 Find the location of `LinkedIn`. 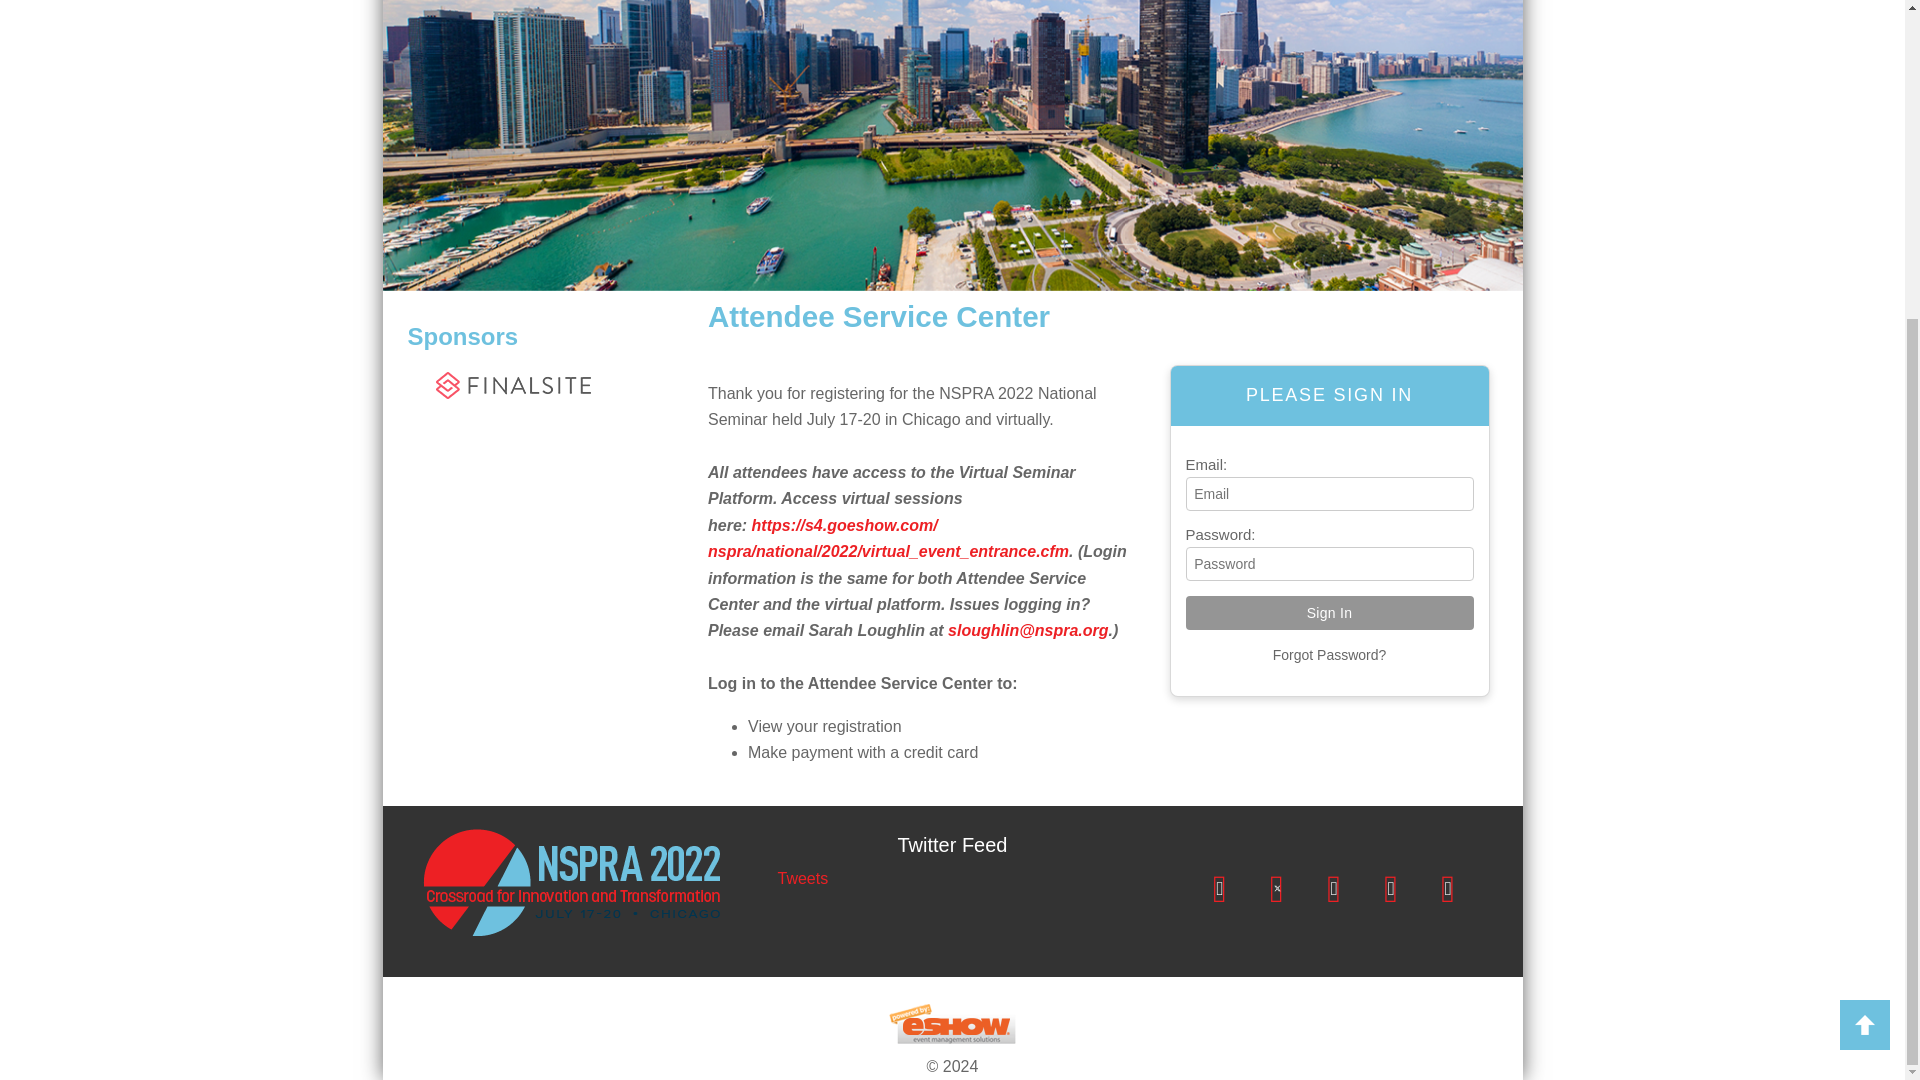

LinkedIn is located at coordinates (1333, 889).